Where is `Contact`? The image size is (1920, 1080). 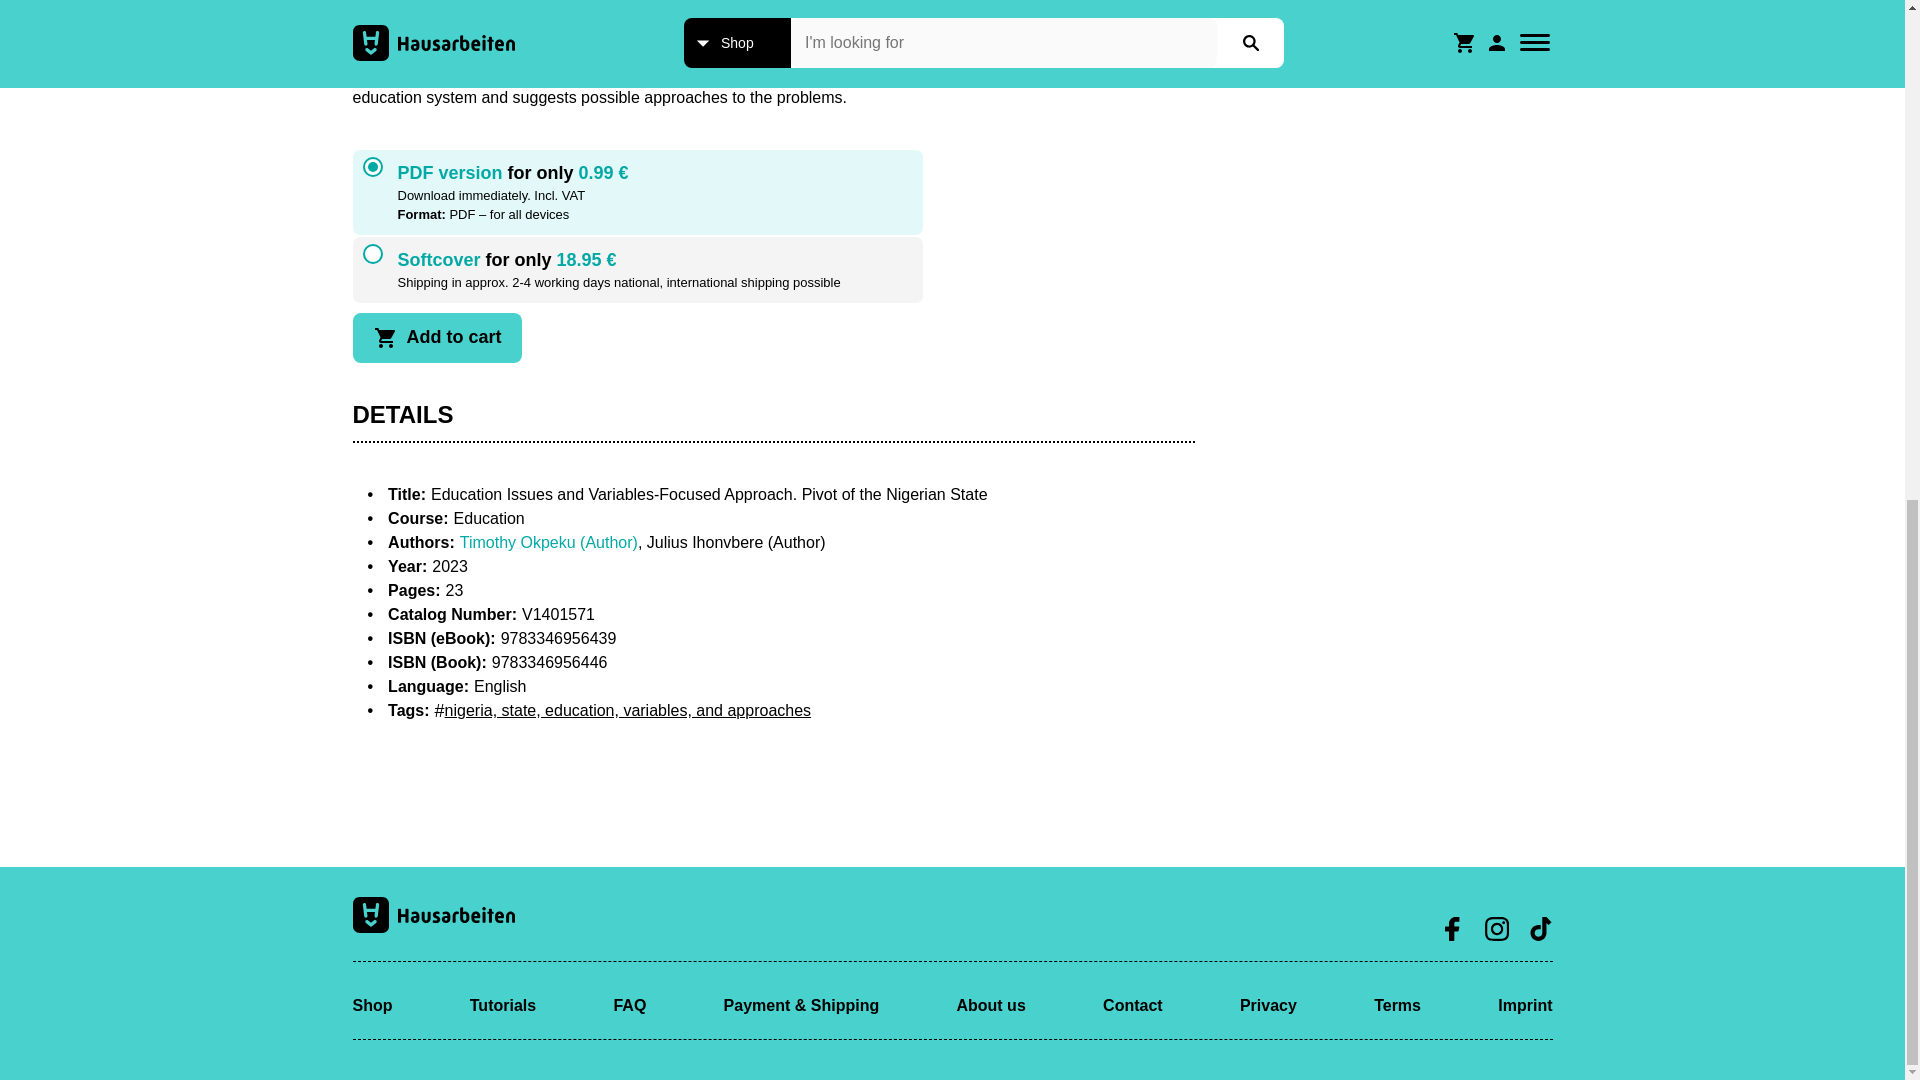
Contact is located at coordinates (1132, 1005).